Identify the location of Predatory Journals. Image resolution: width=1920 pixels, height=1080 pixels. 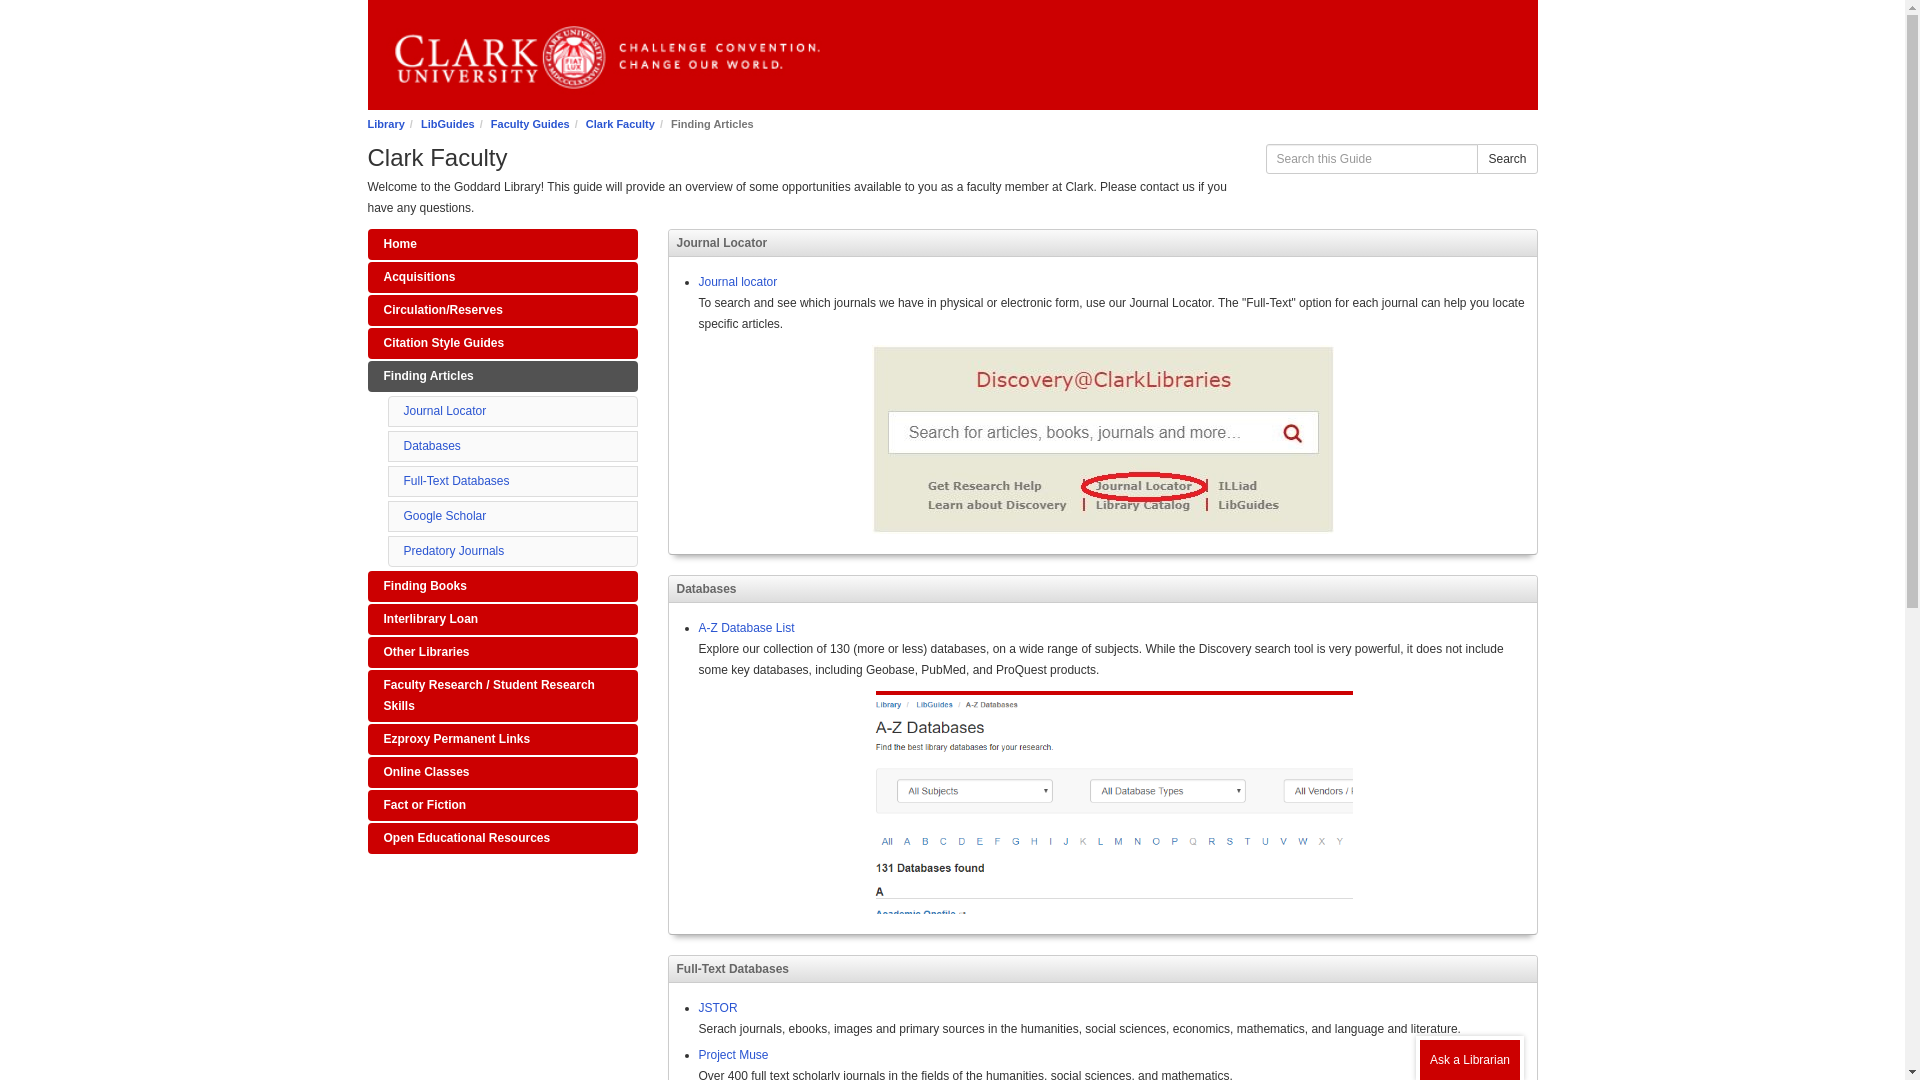
(454, 551).